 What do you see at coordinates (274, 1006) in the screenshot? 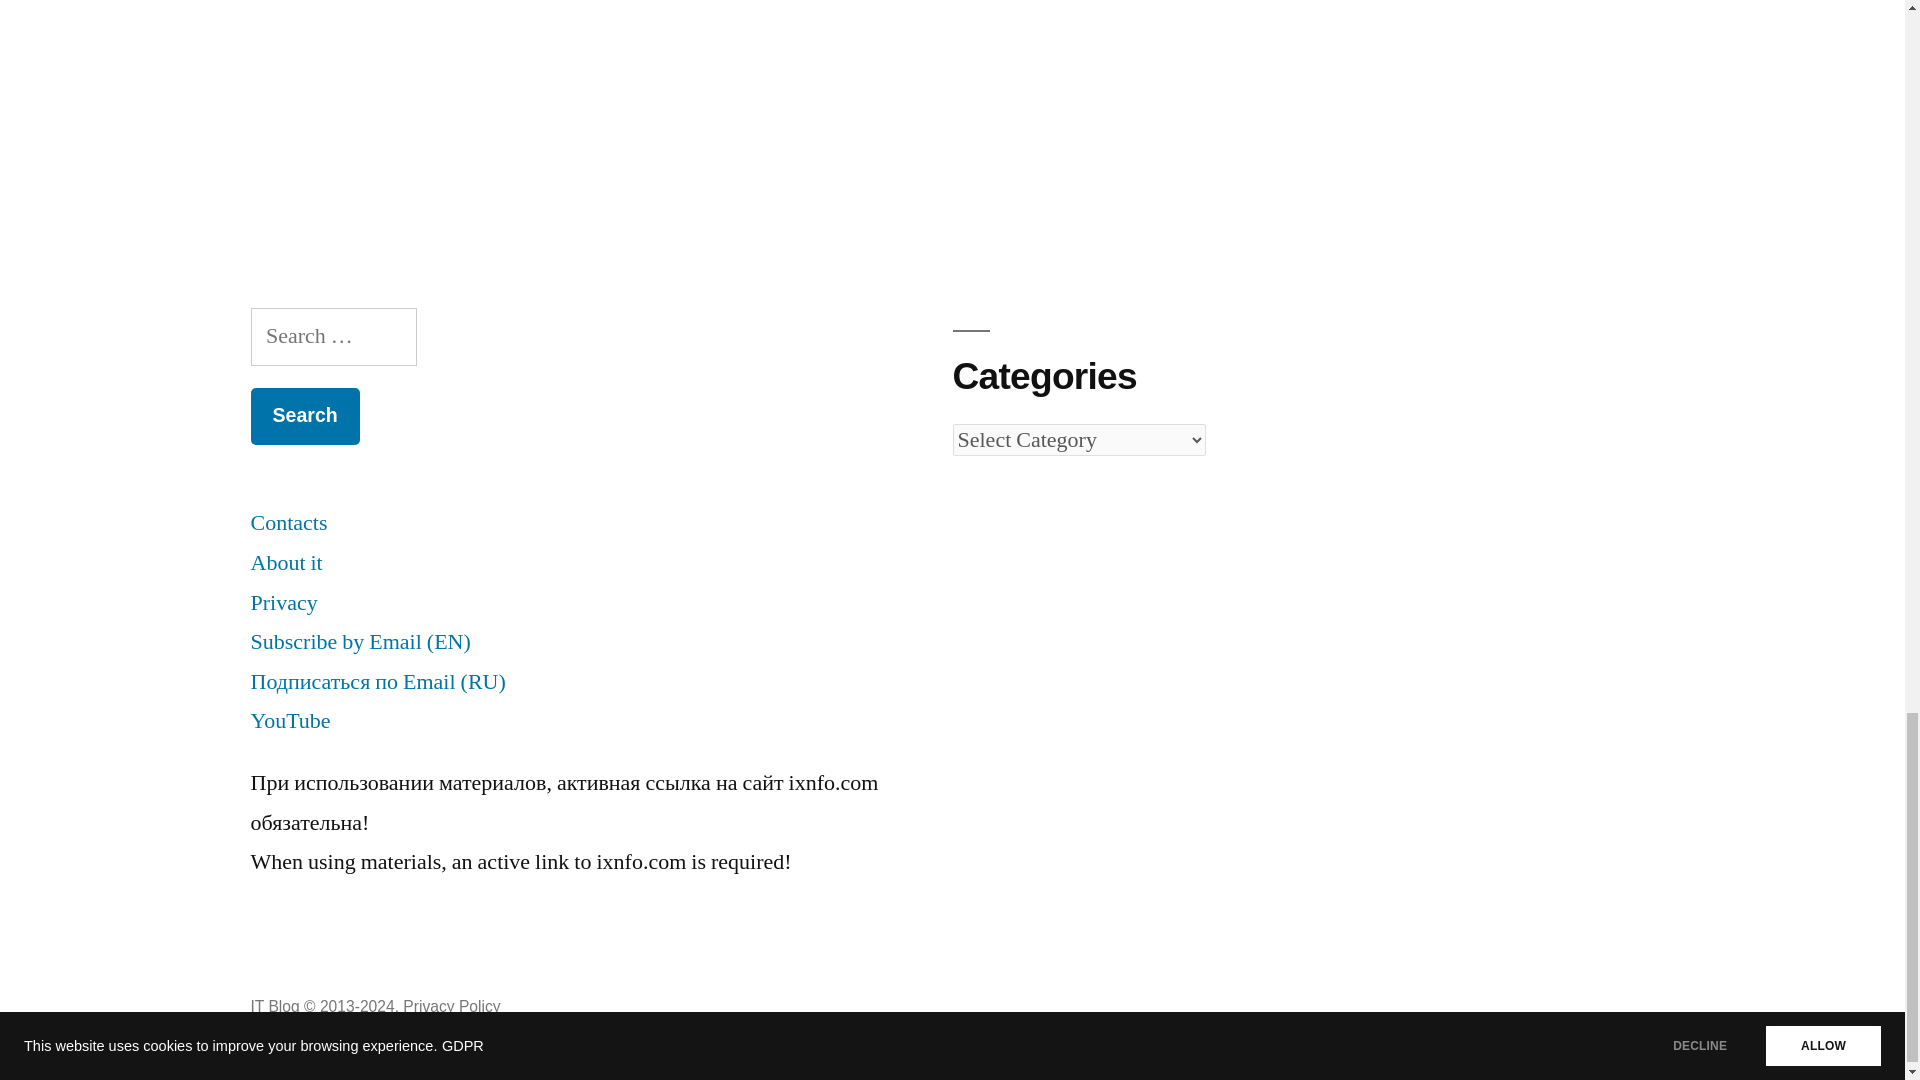
I see `IT Blog` at bounding box center [274, 1006].